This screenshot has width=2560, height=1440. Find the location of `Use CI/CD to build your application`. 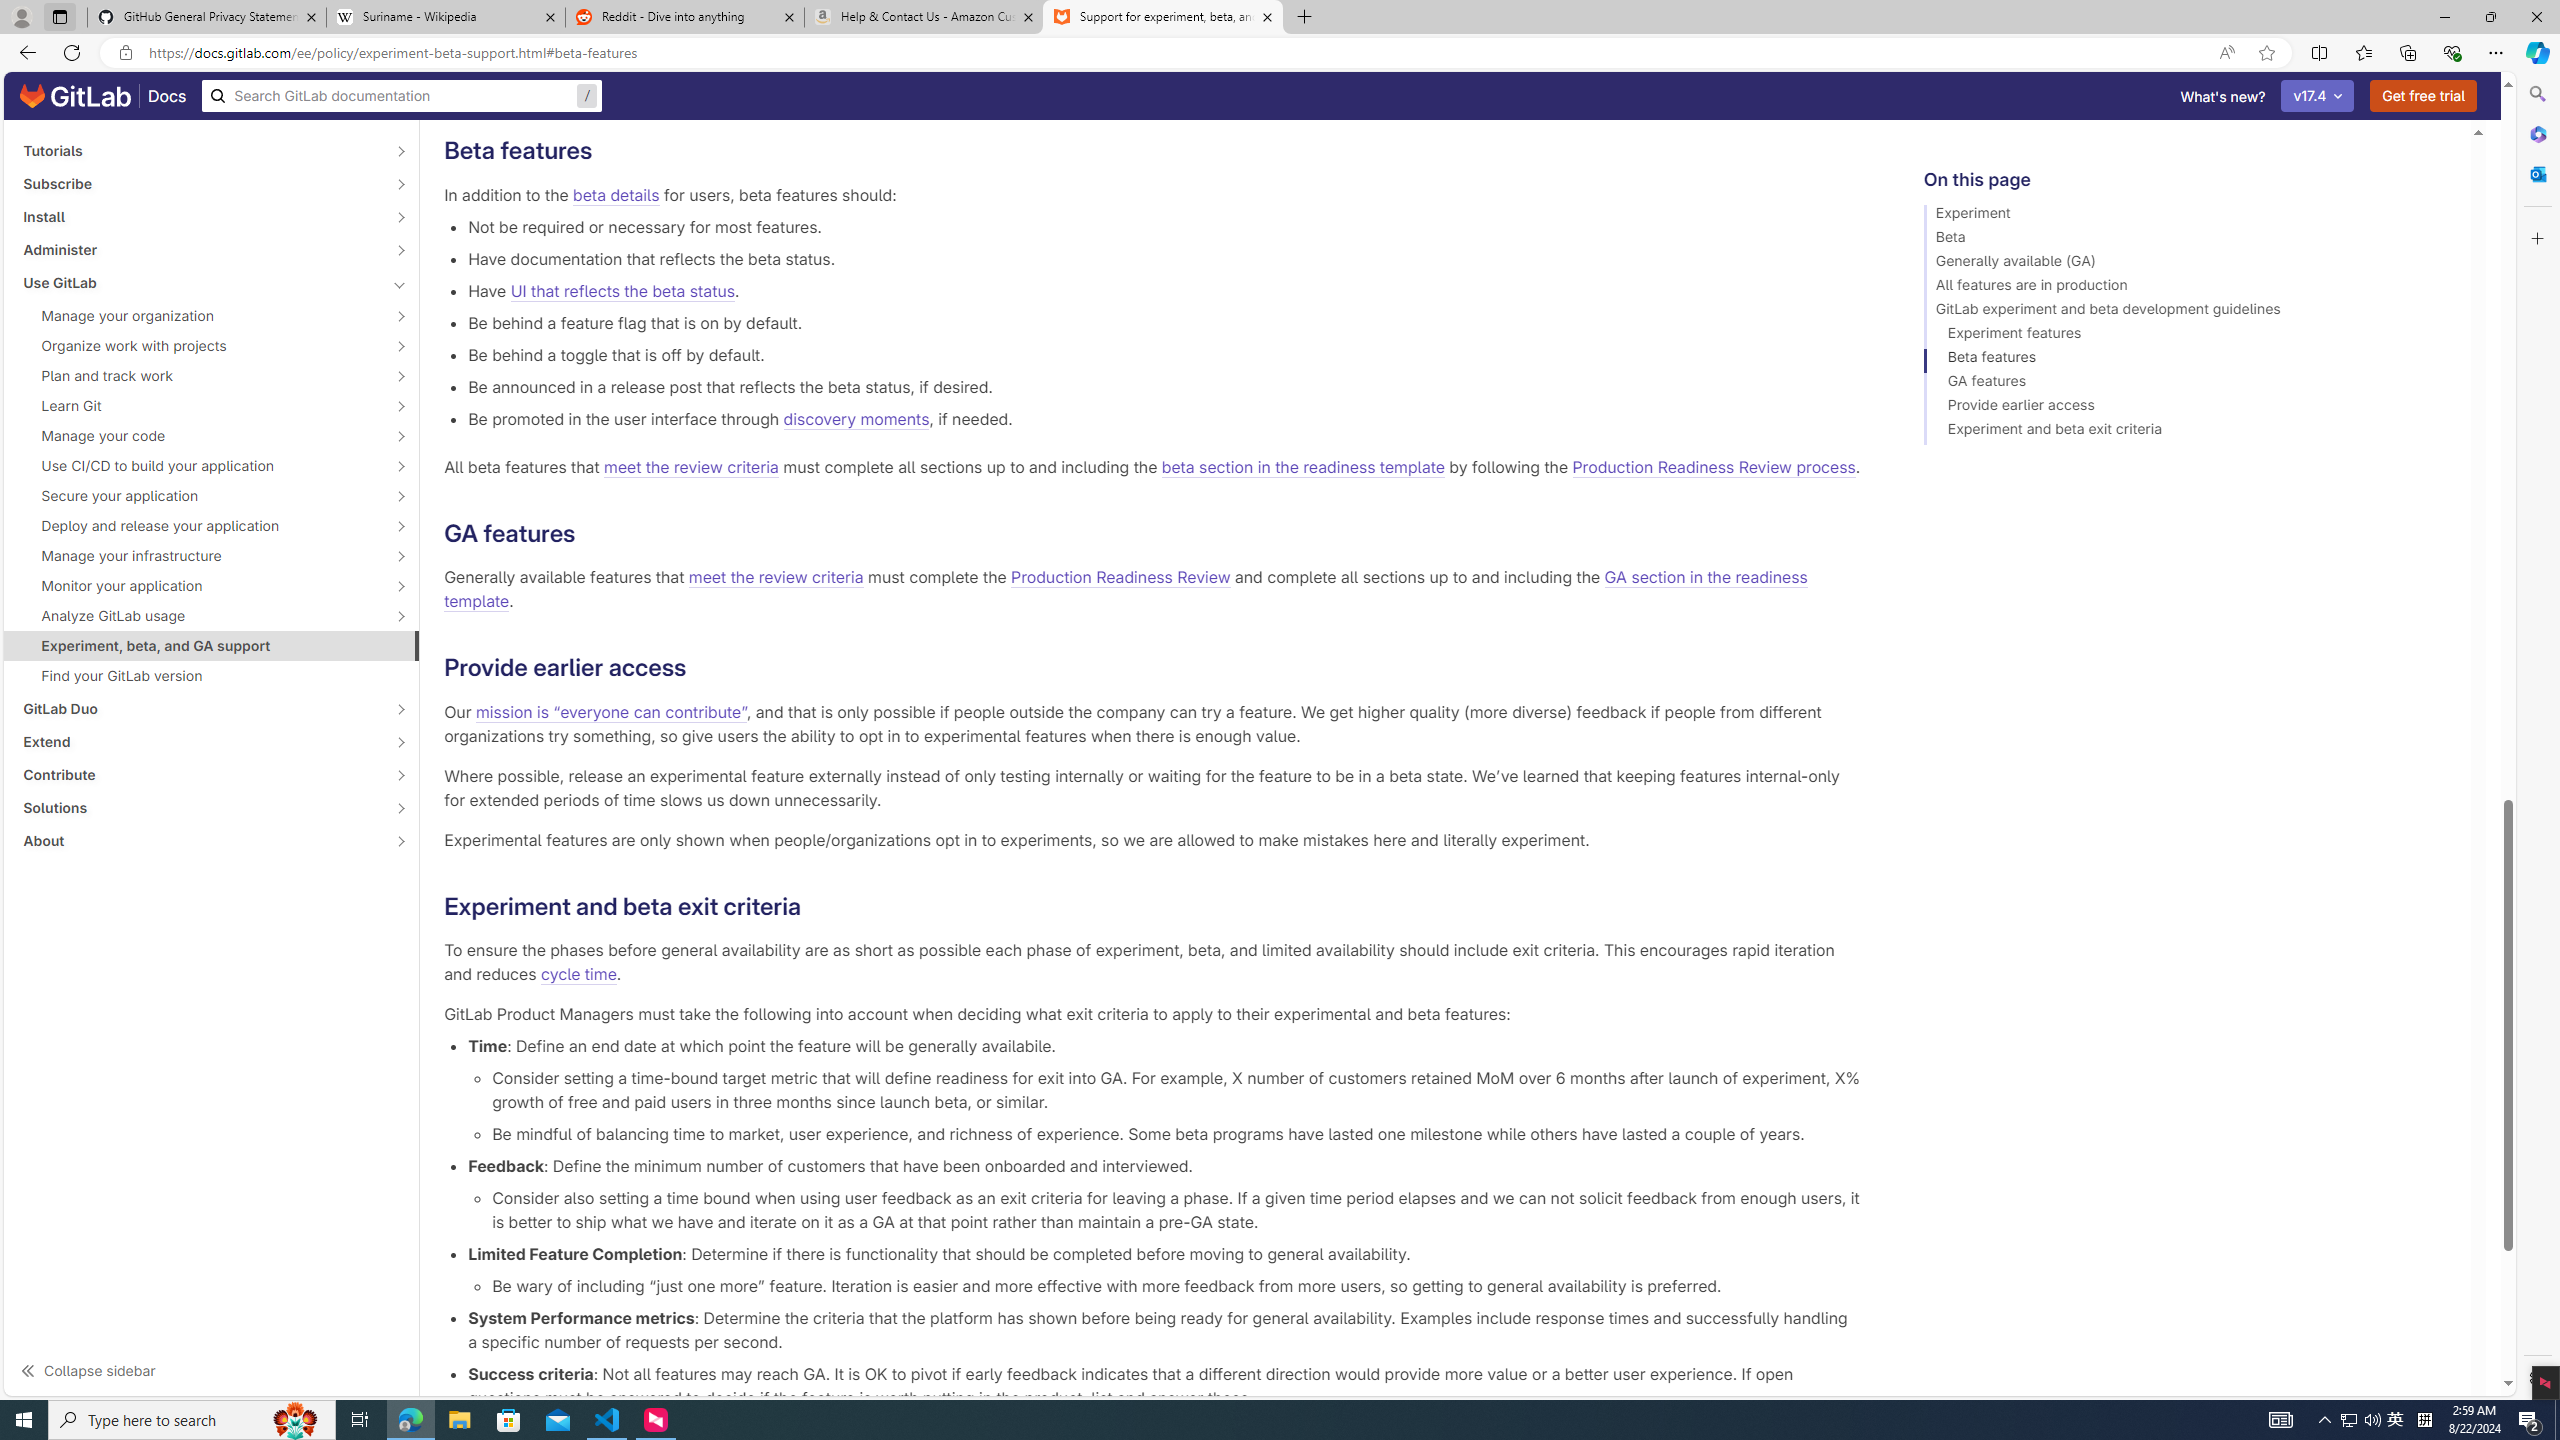

Use CI/CD to build your application is located at coordinates (200, 465).